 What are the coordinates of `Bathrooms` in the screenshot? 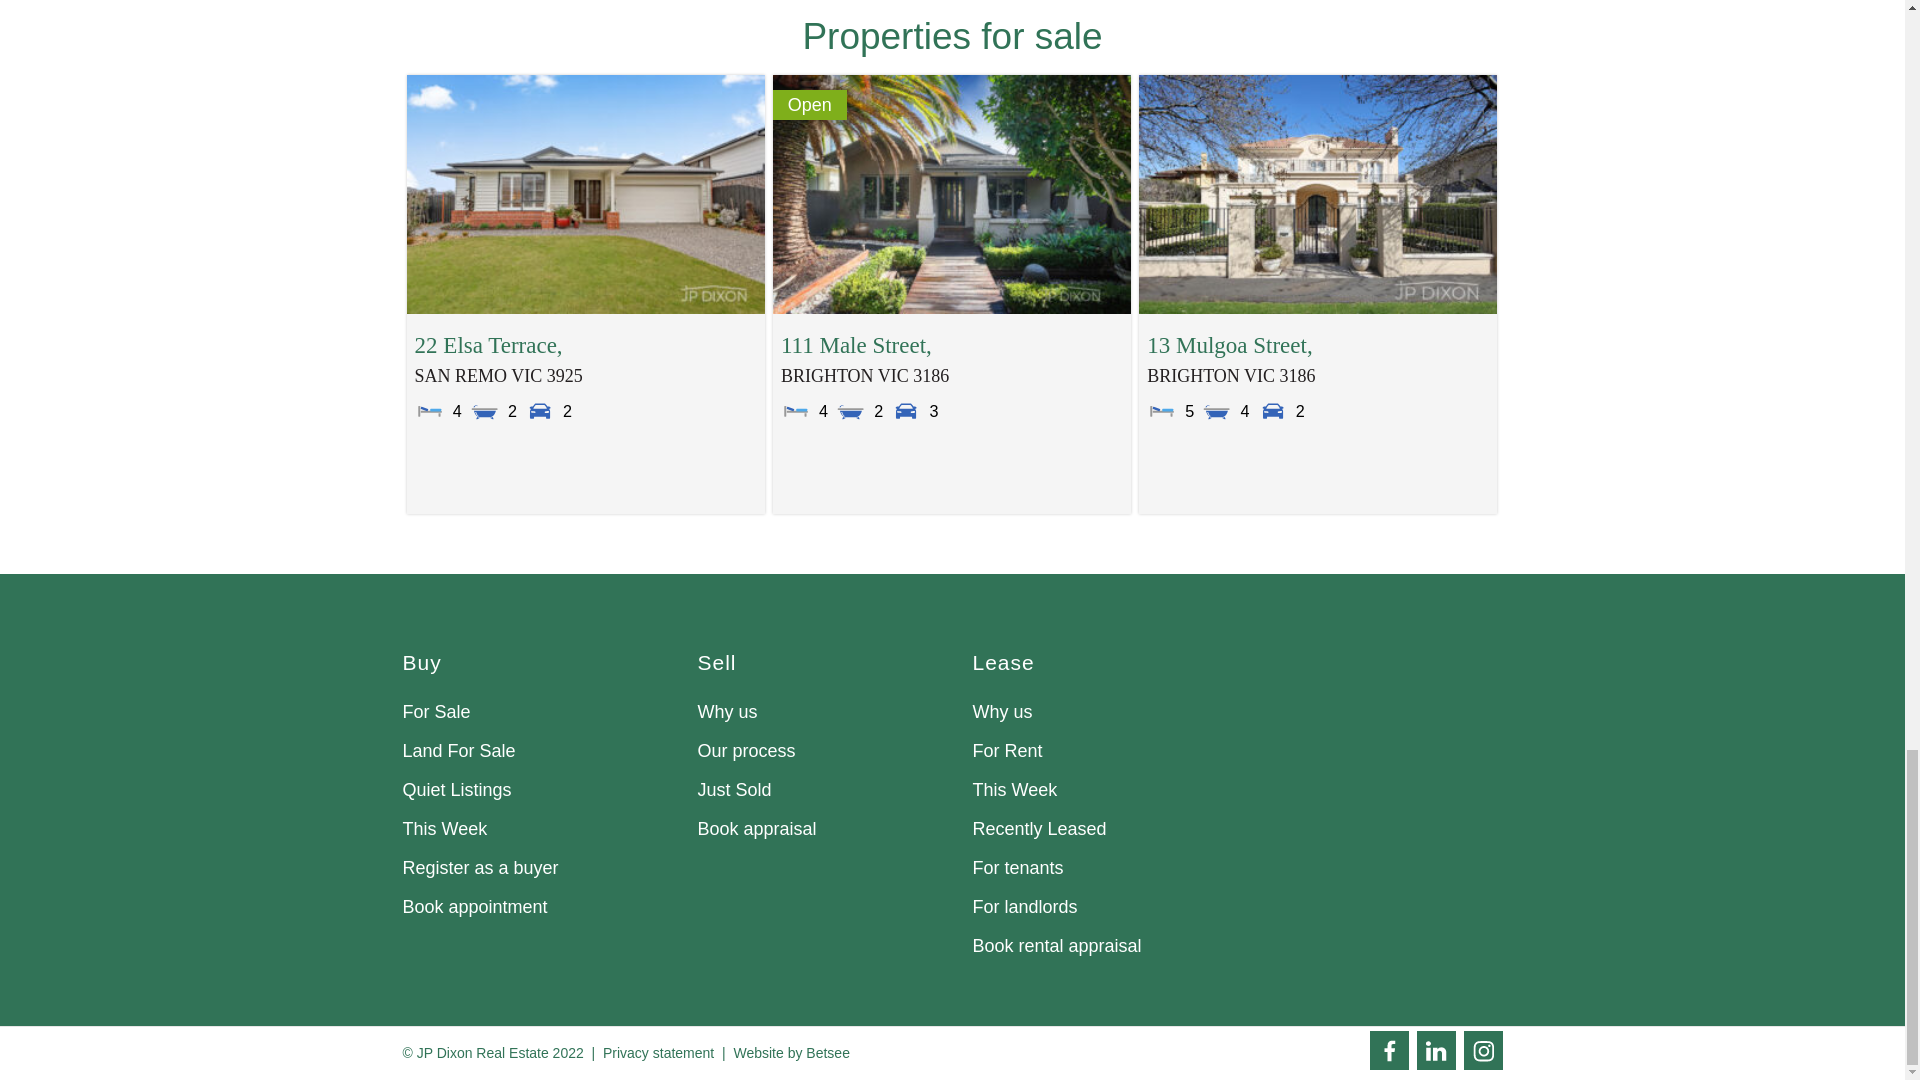 It's located at (1216, 410).